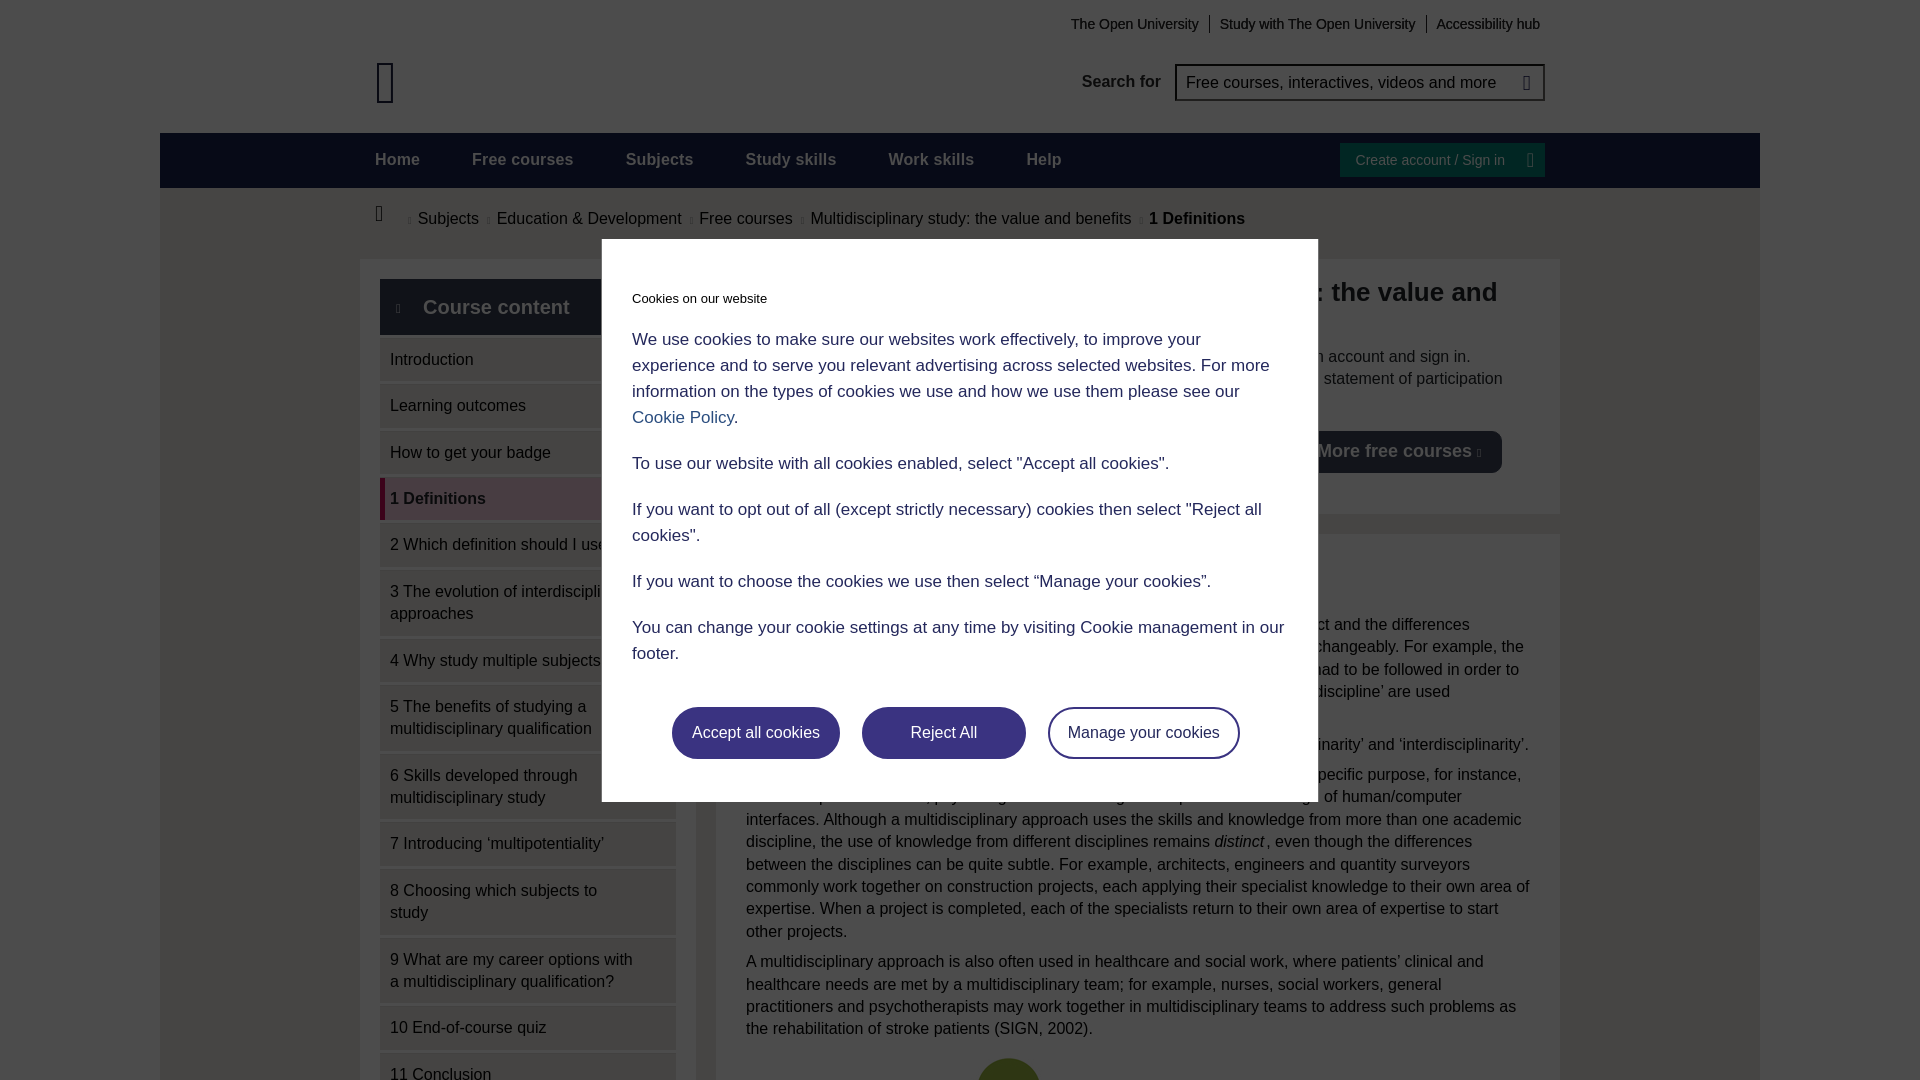 This screenshot has height=1080, width=1920. I want to click on Cookie Policy, so click(682, 417).